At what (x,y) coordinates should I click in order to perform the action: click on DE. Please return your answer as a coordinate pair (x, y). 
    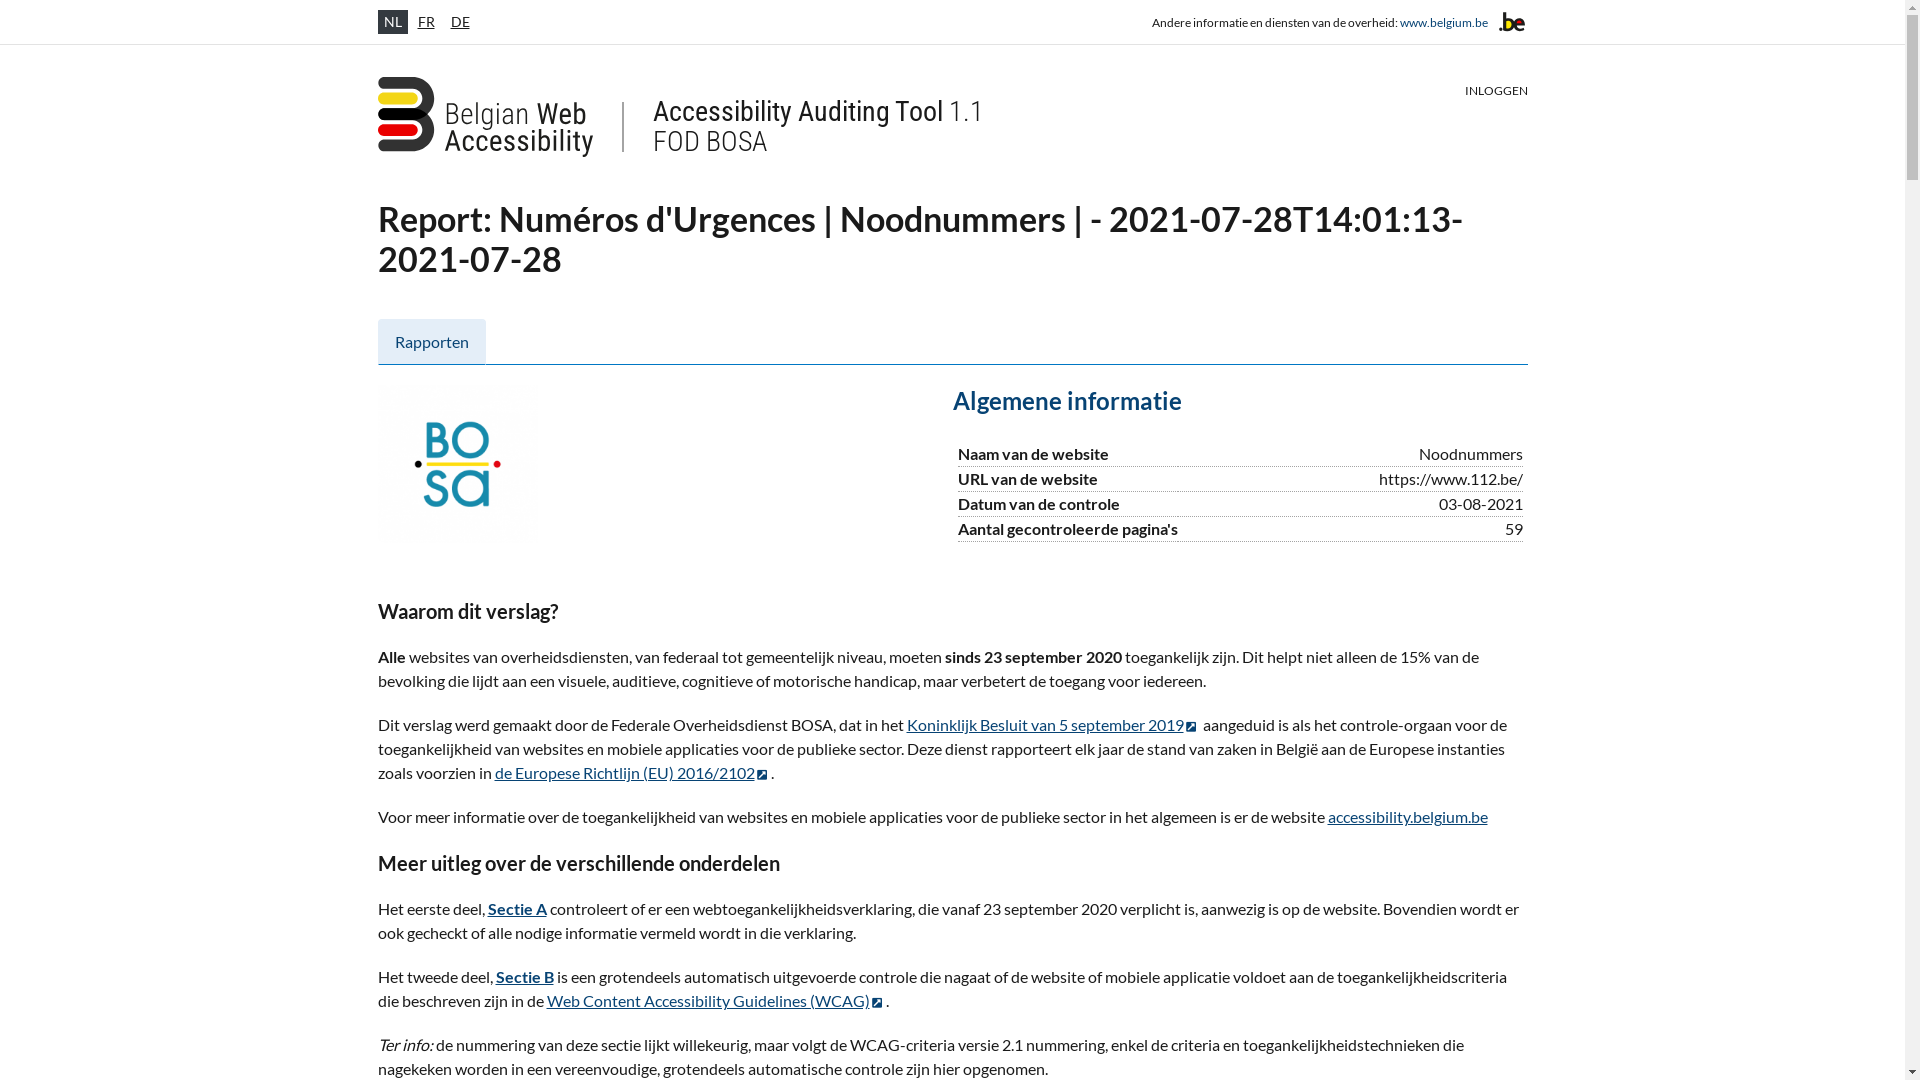
    Looking at the image, I should click on (460, 22).